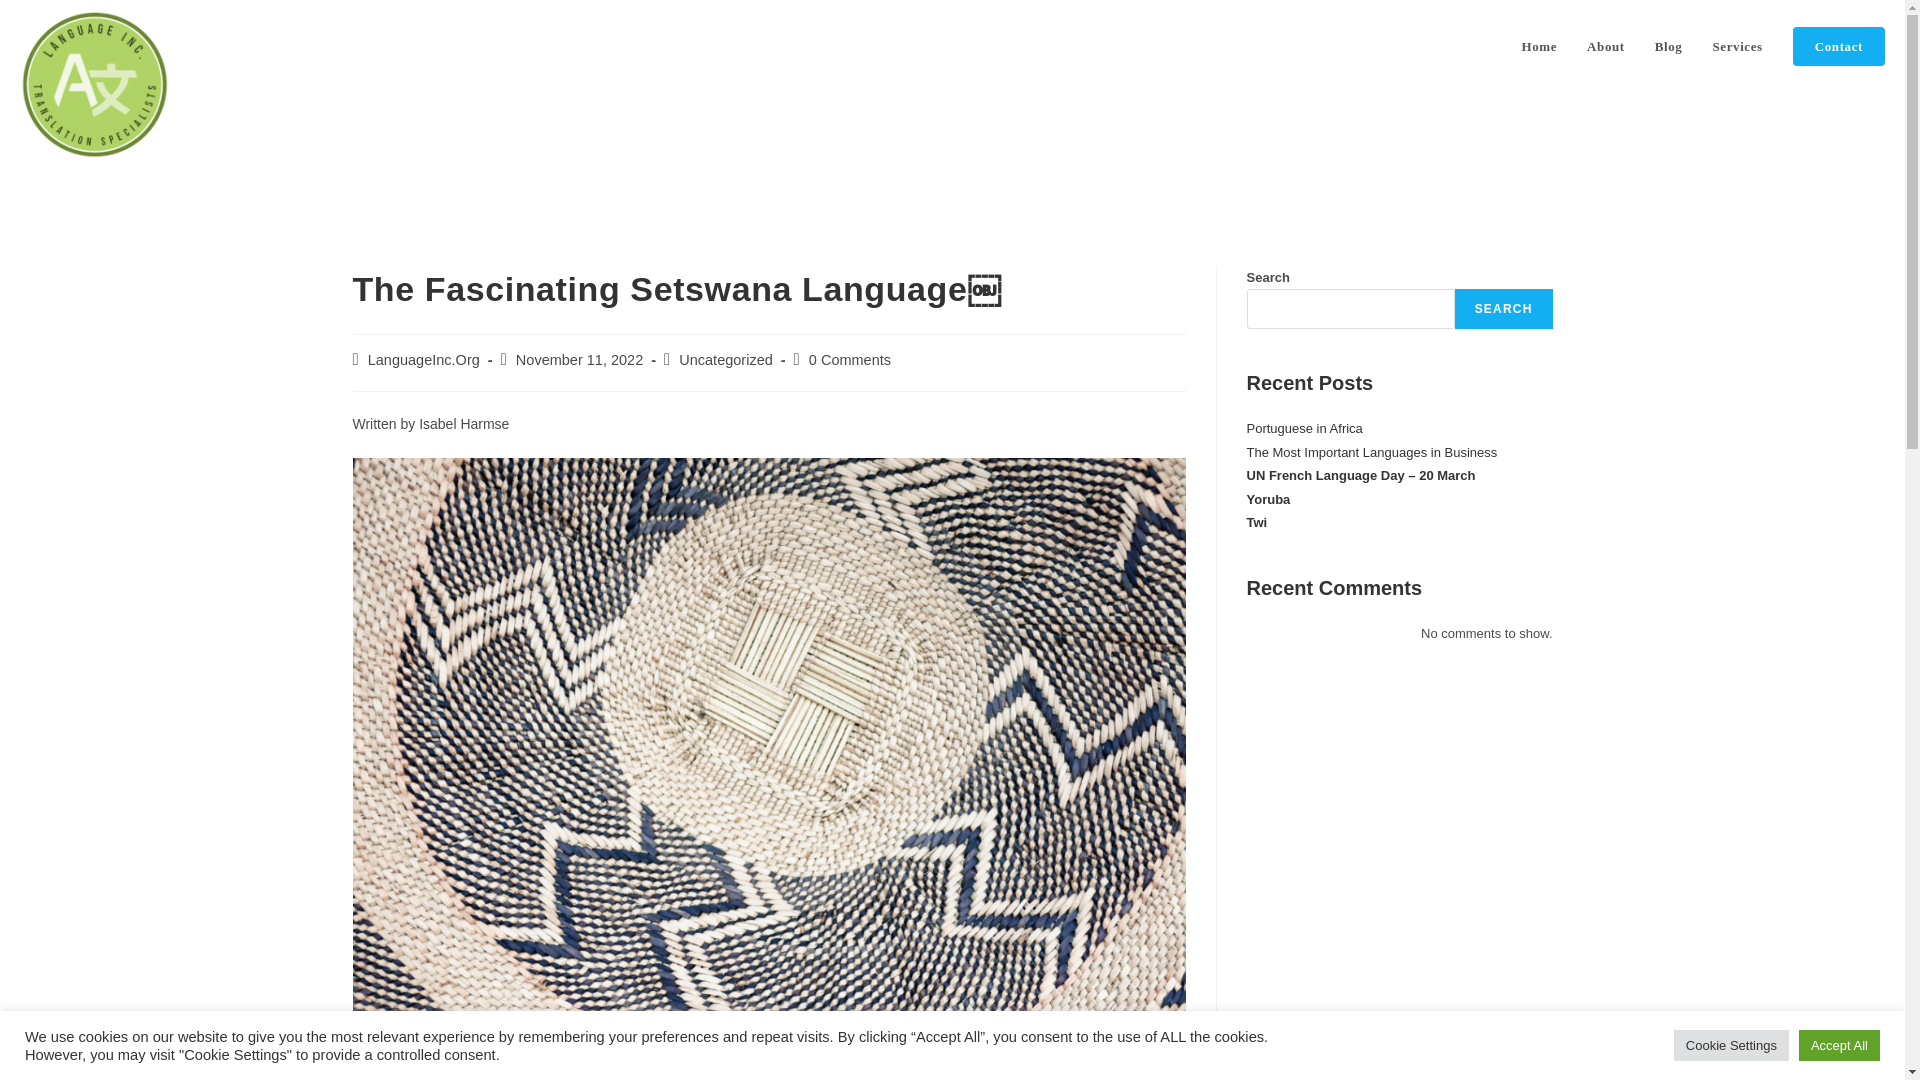 This screenshot has width=1920, height=1080. Describe the element at coordinates (849, 360) in the screenshot. I see `0 Comments` at that location.